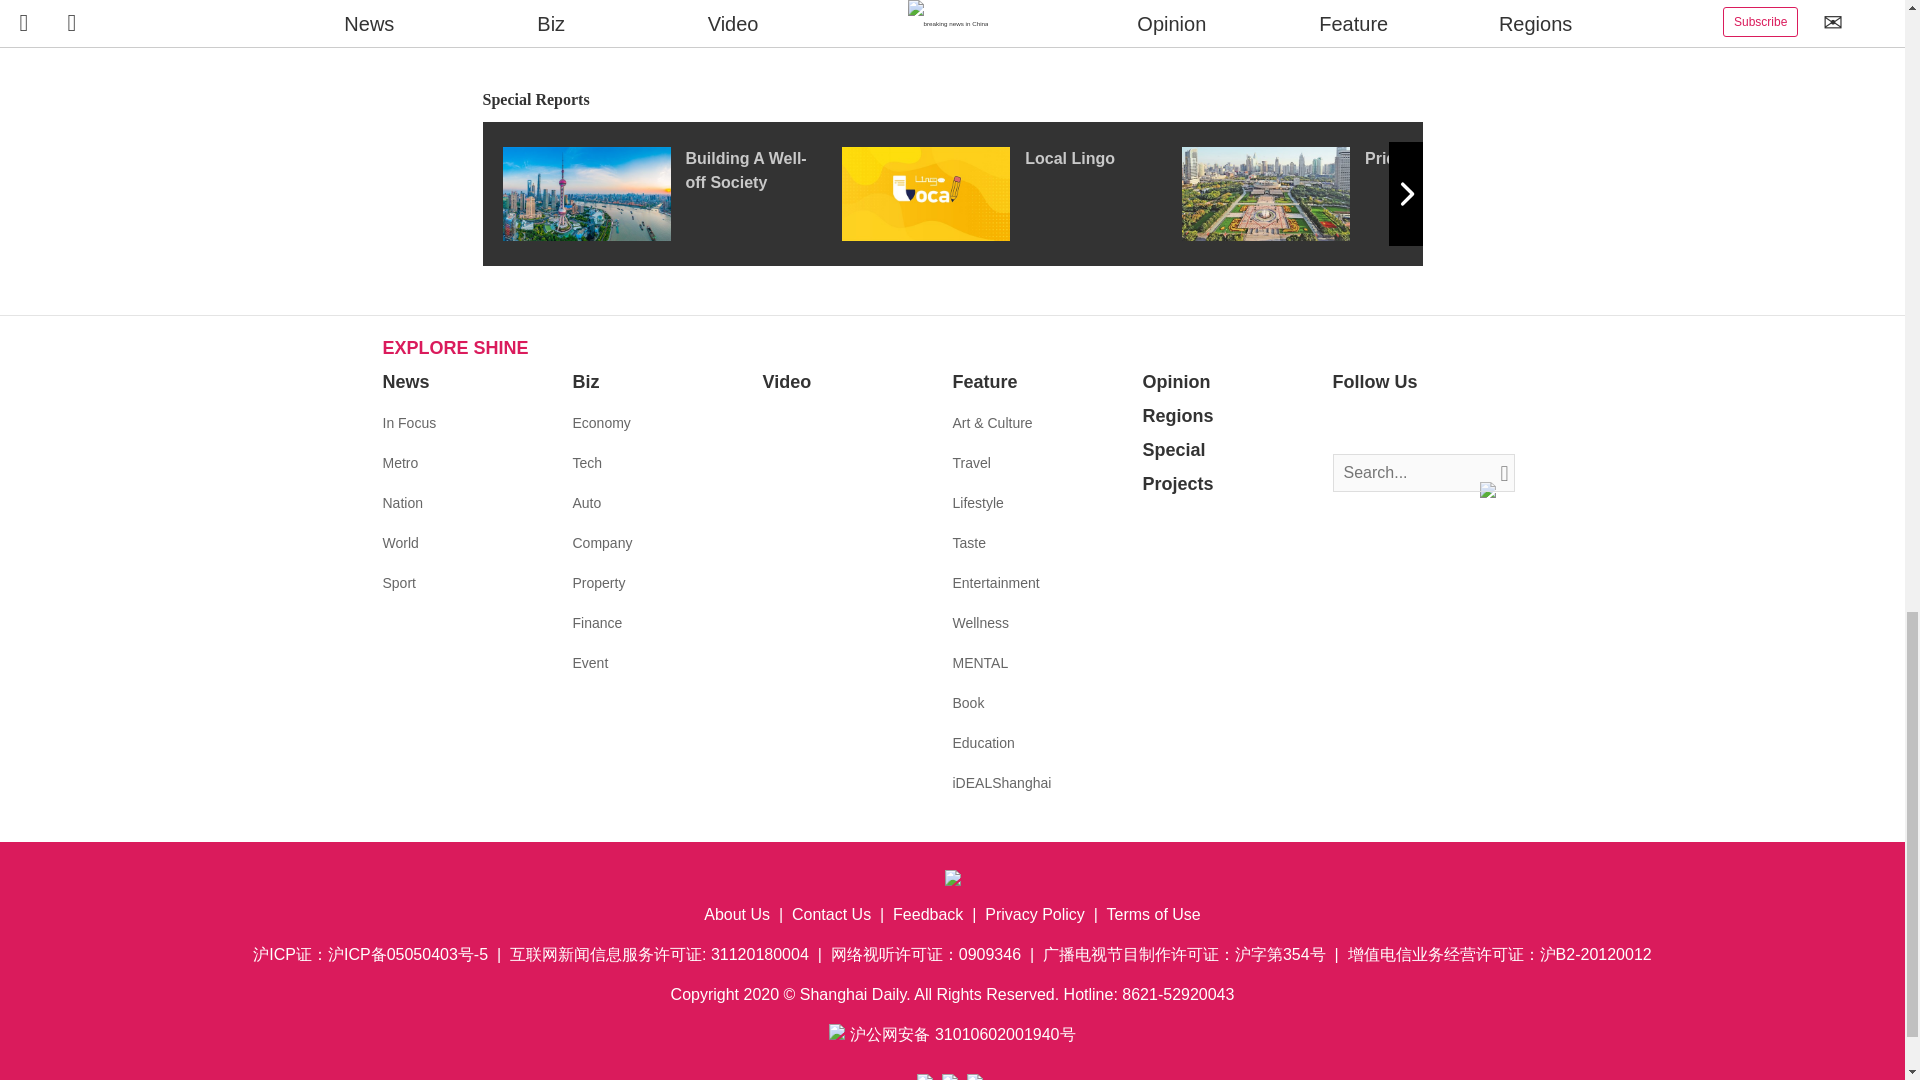 The image size is (1920, 1080). I want to click on Follow us on Instagram, so click(1408, 424).